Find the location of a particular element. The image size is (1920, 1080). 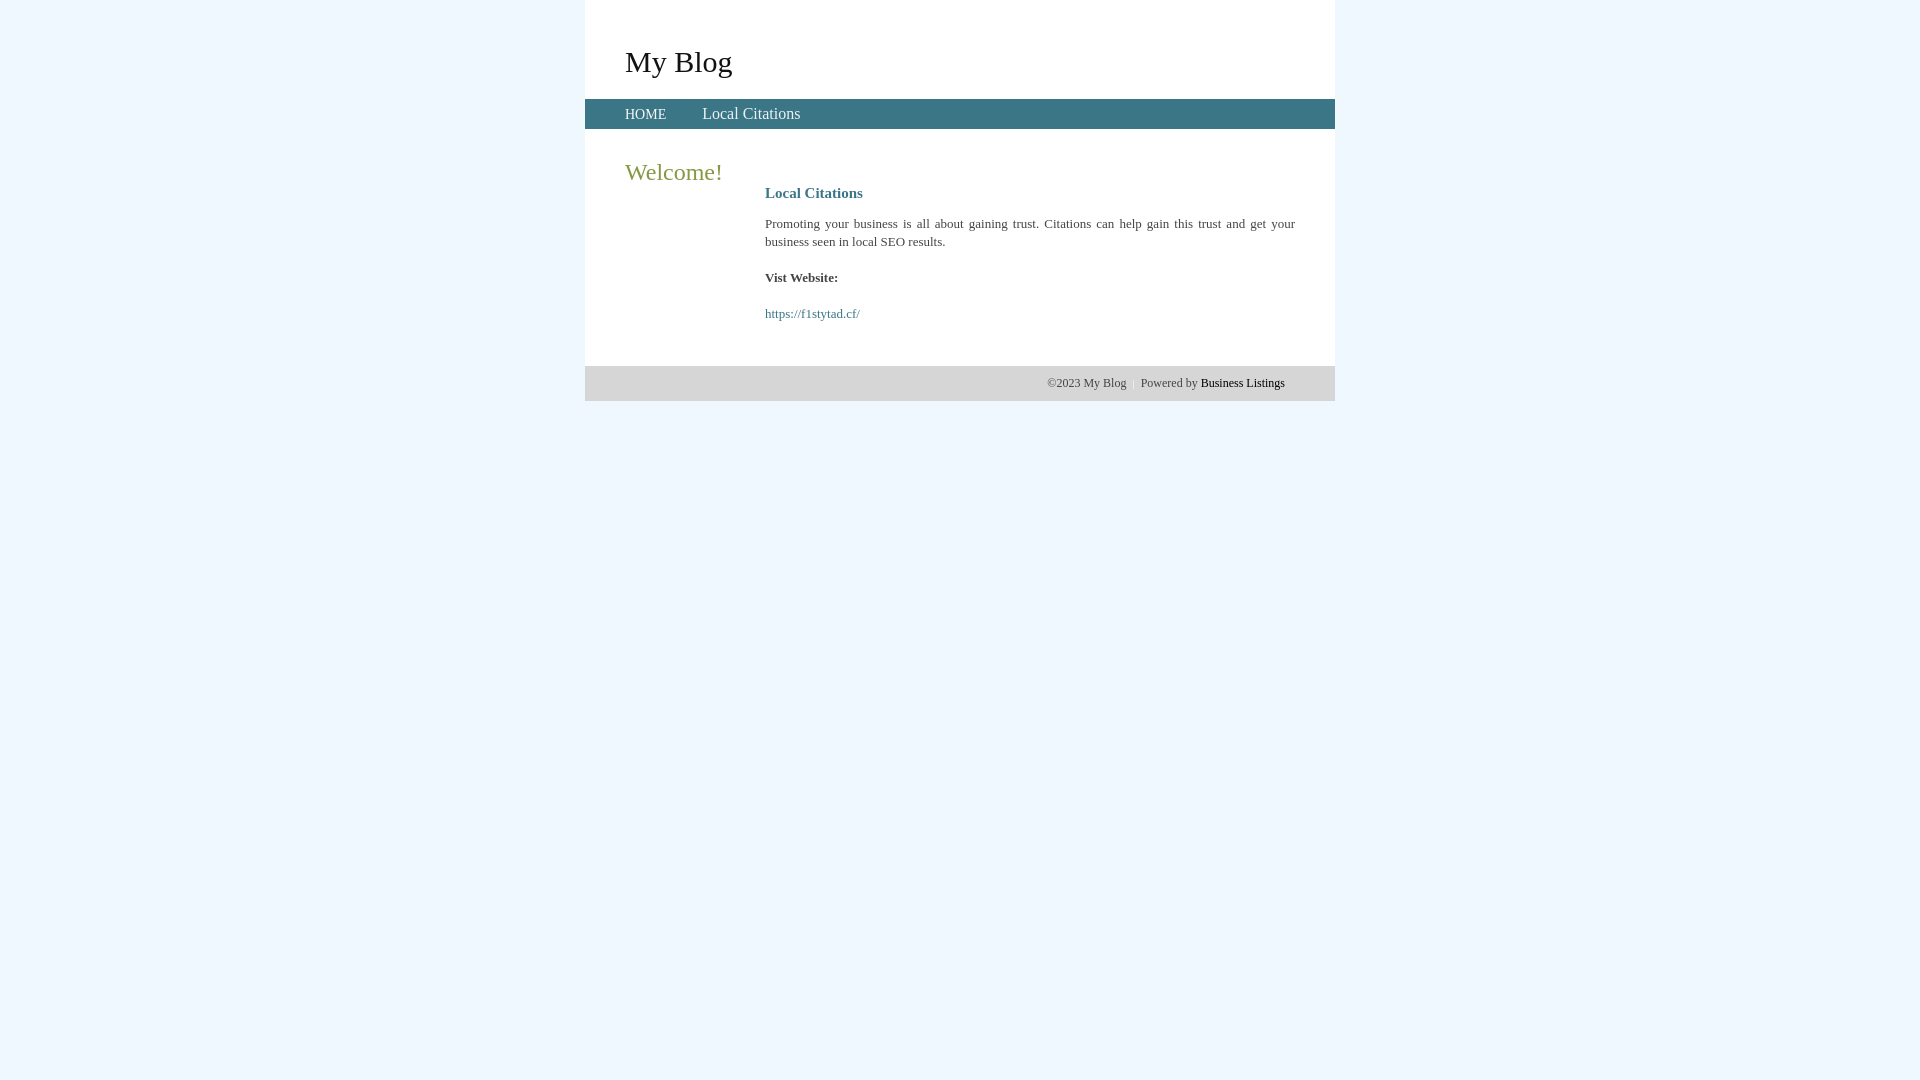

My Blog is located at coordinates (679, 61).